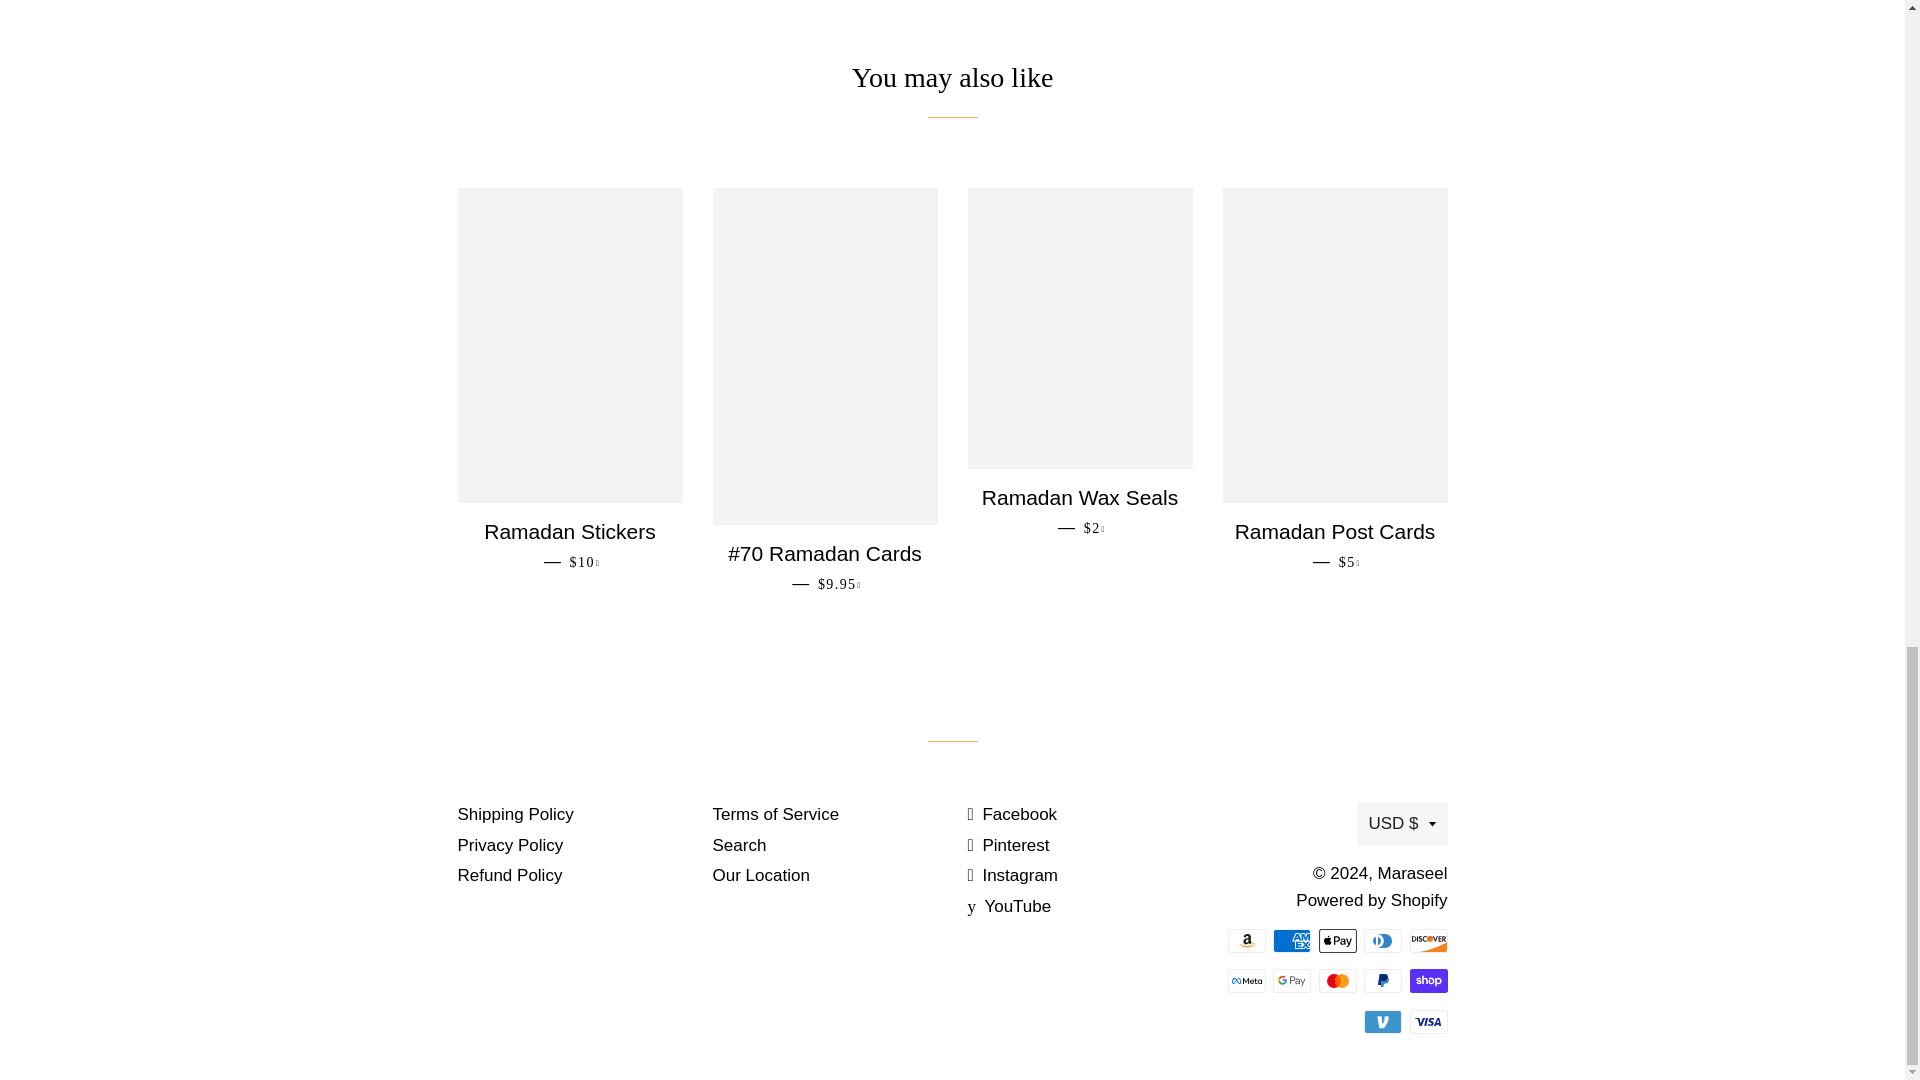 This screenshot has width=1920, height=1080. Describe the element at coordinates (1336, 980) in the screenshot. I see `Mastercard` at that location.